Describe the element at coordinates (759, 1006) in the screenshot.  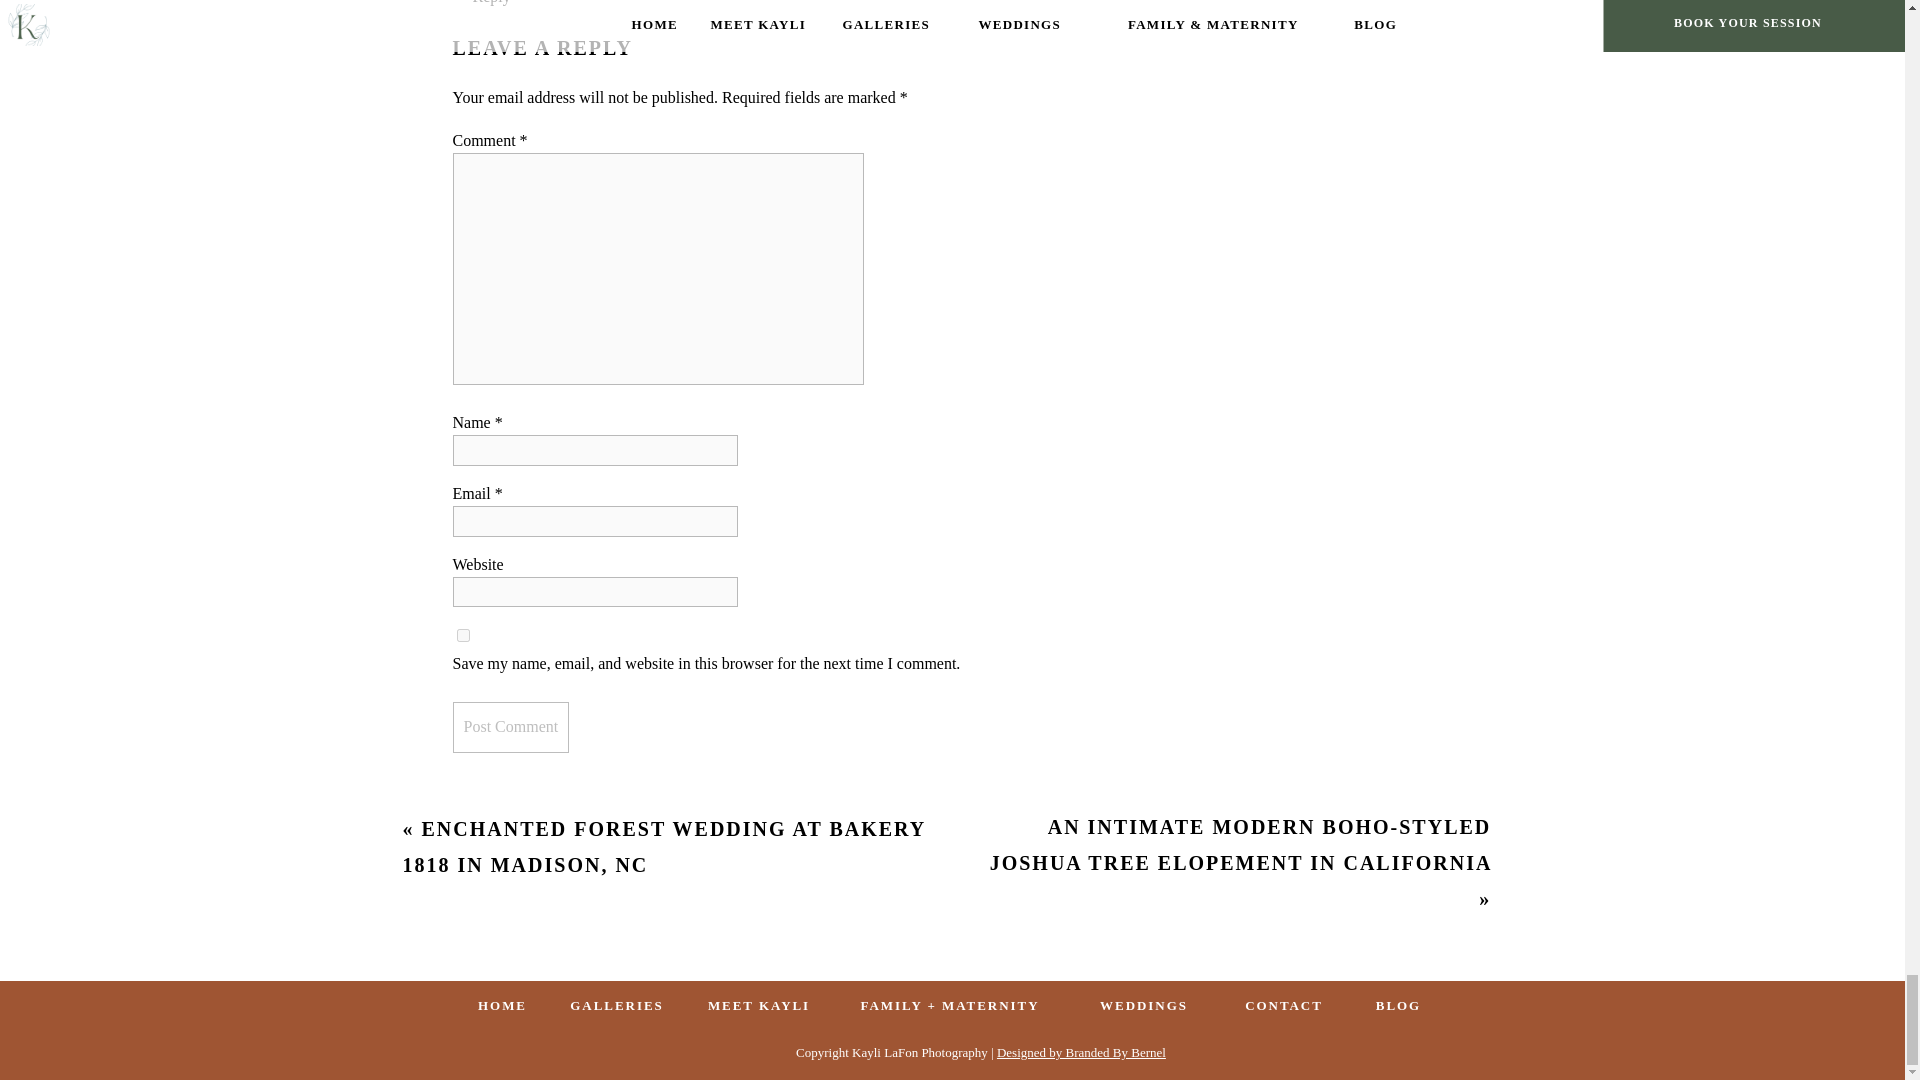
I see `MEET KAYLI` at that location.